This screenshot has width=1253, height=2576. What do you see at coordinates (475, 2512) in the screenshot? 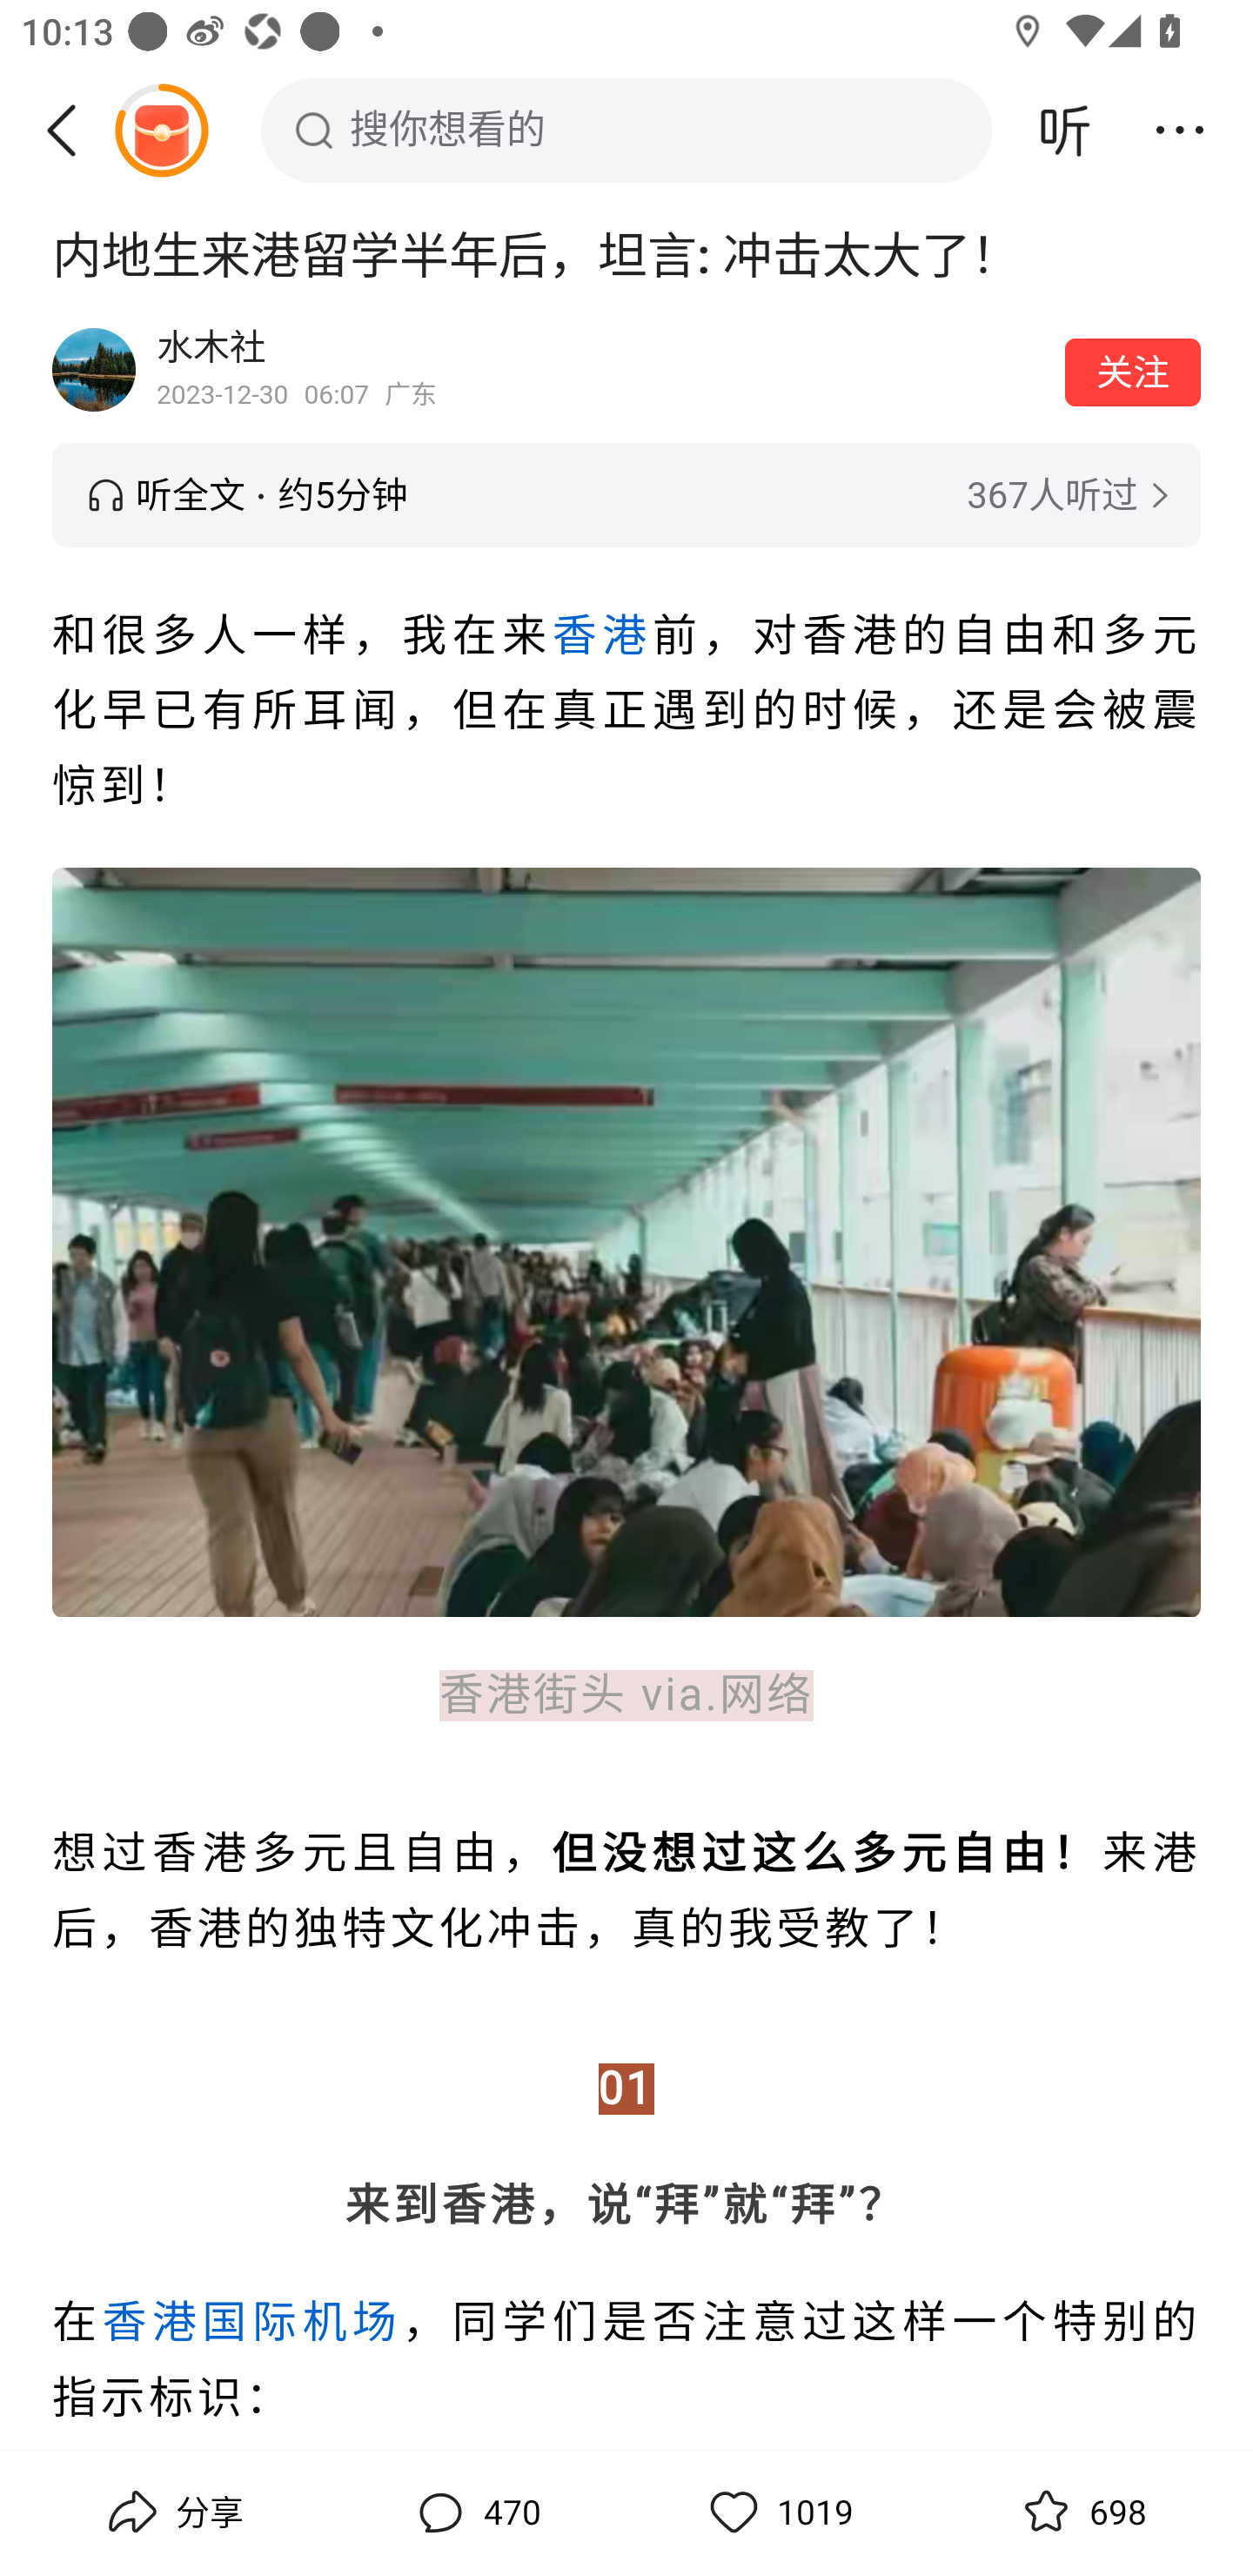
I see `评论,470 470` at bounding box center [475, 2512].